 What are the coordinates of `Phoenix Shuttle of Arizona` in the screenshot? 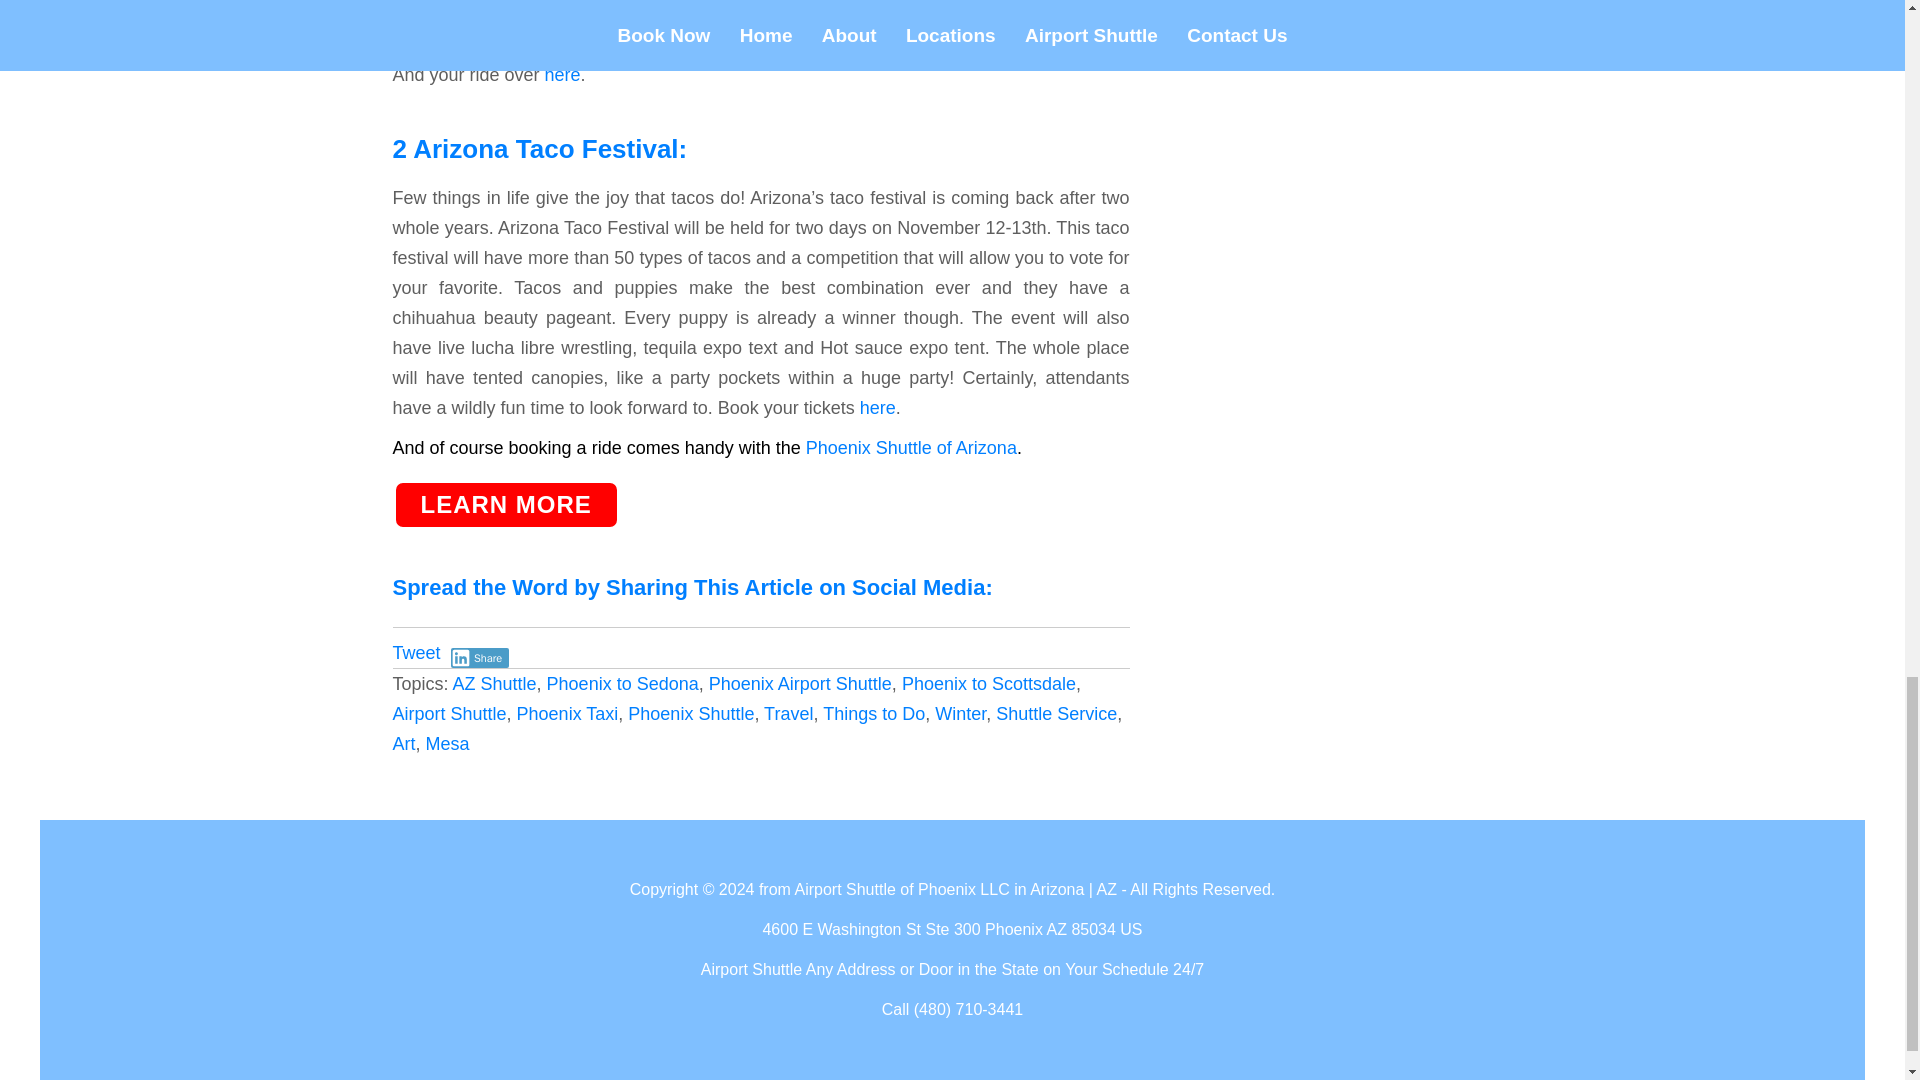 It's located at (908, 448).